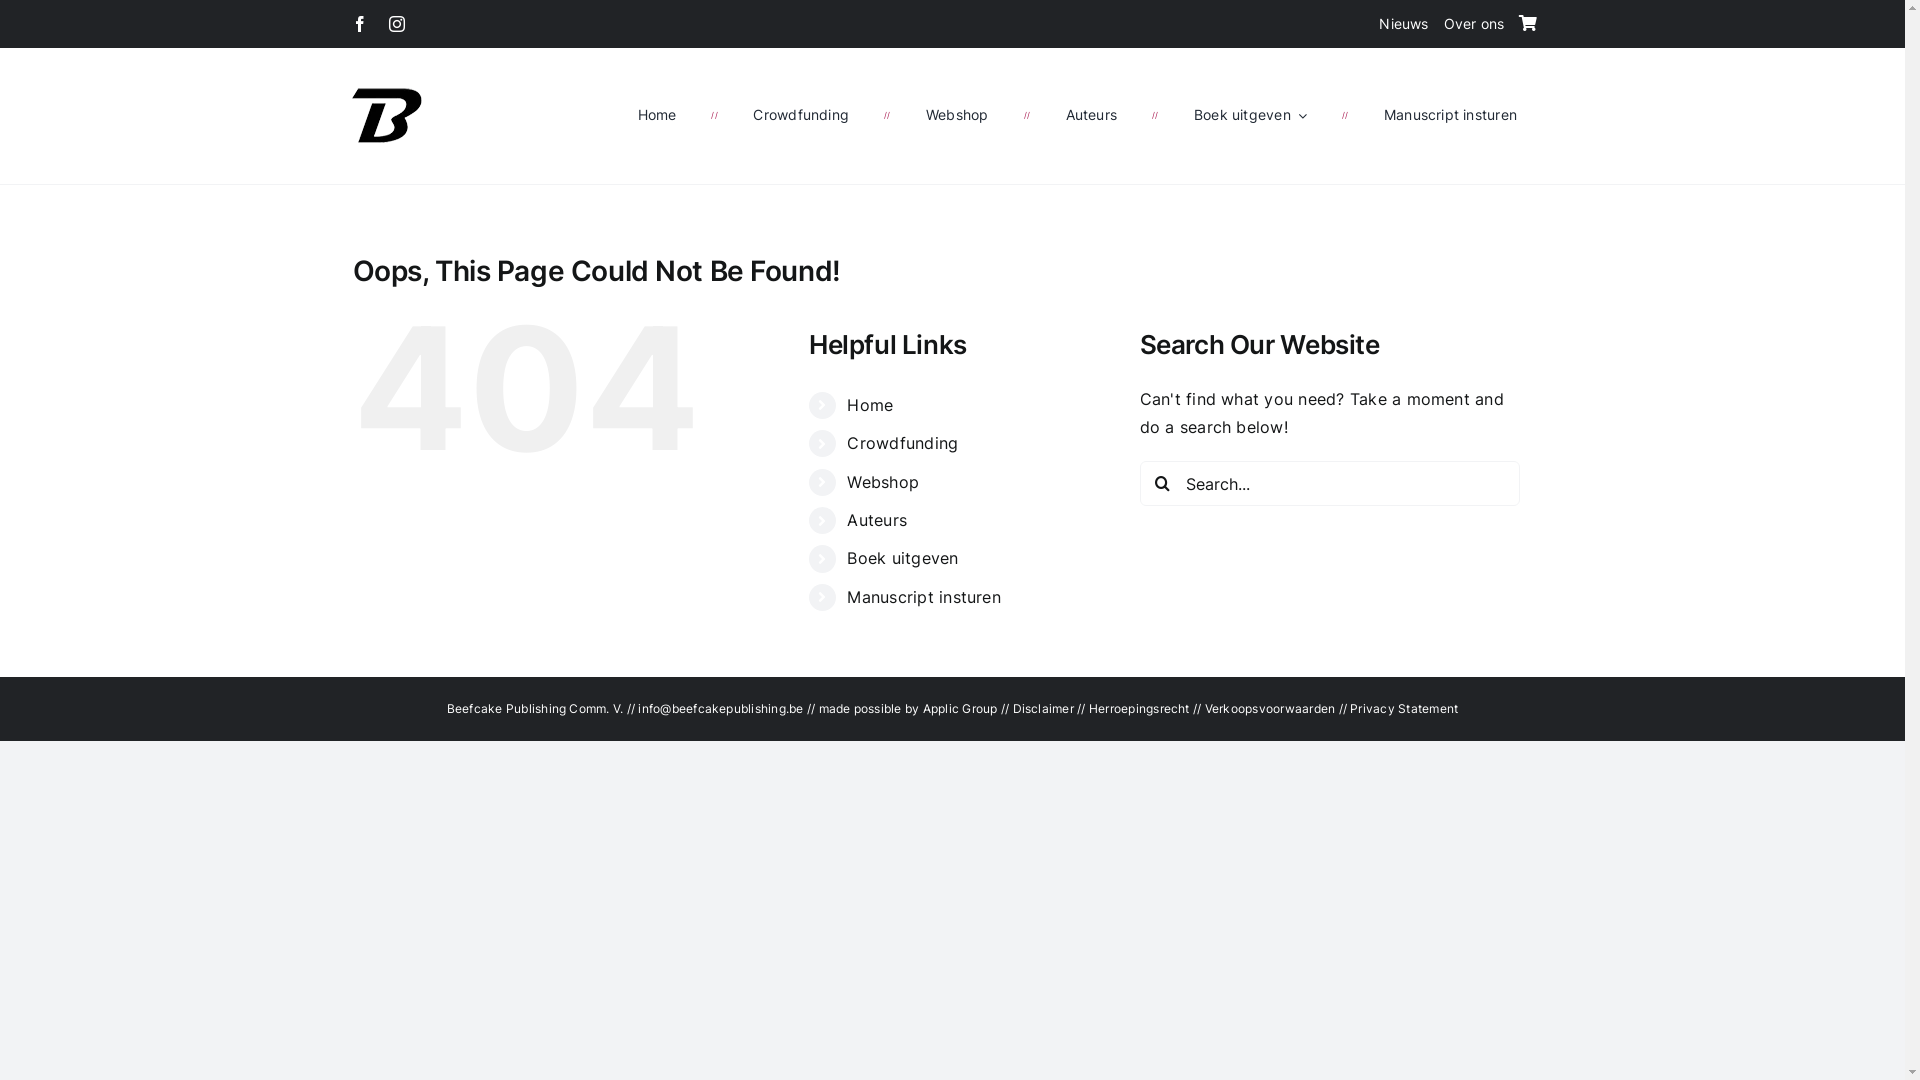  I want to click on Manuscript insturen, so click(924, 597).